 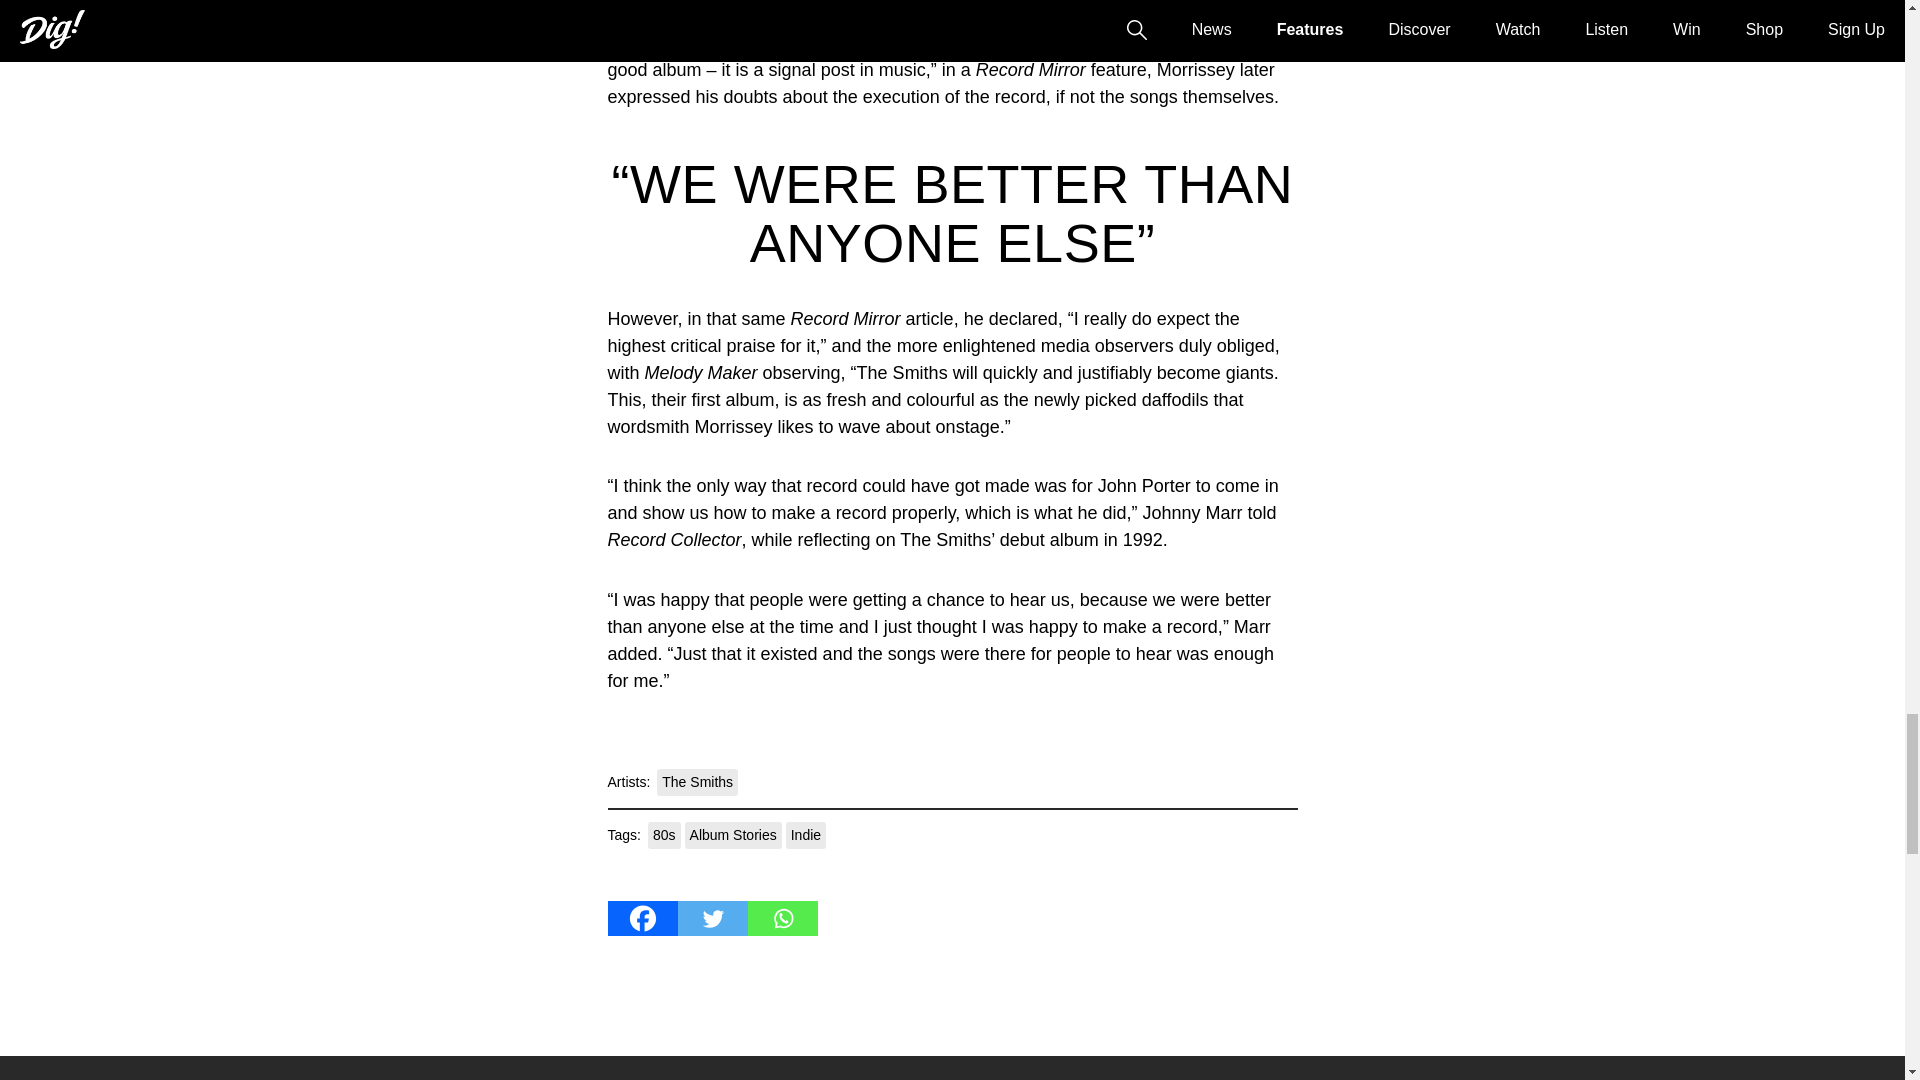 I want to click on Indie, so click(x=805, y=834).